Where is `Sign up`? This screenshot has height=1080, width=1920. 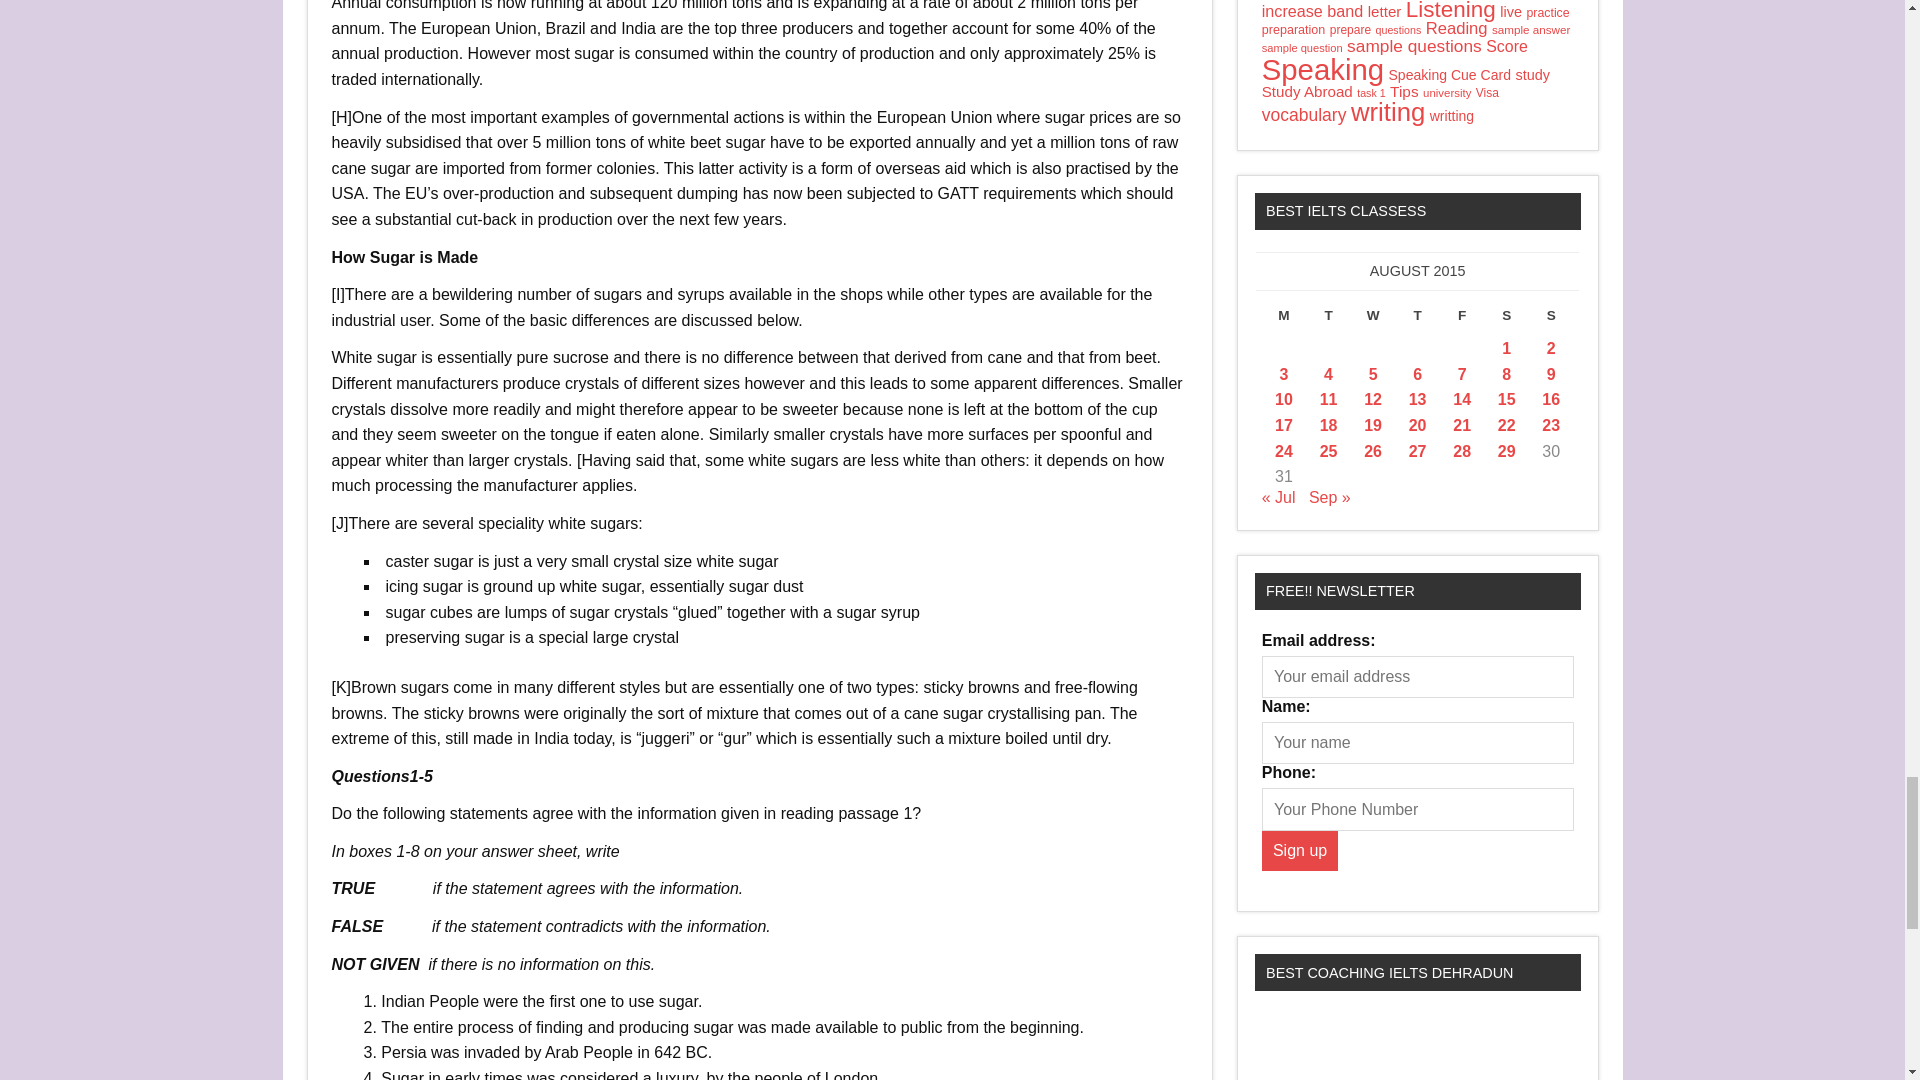 Sign up is located at coordinates (1300, 850).